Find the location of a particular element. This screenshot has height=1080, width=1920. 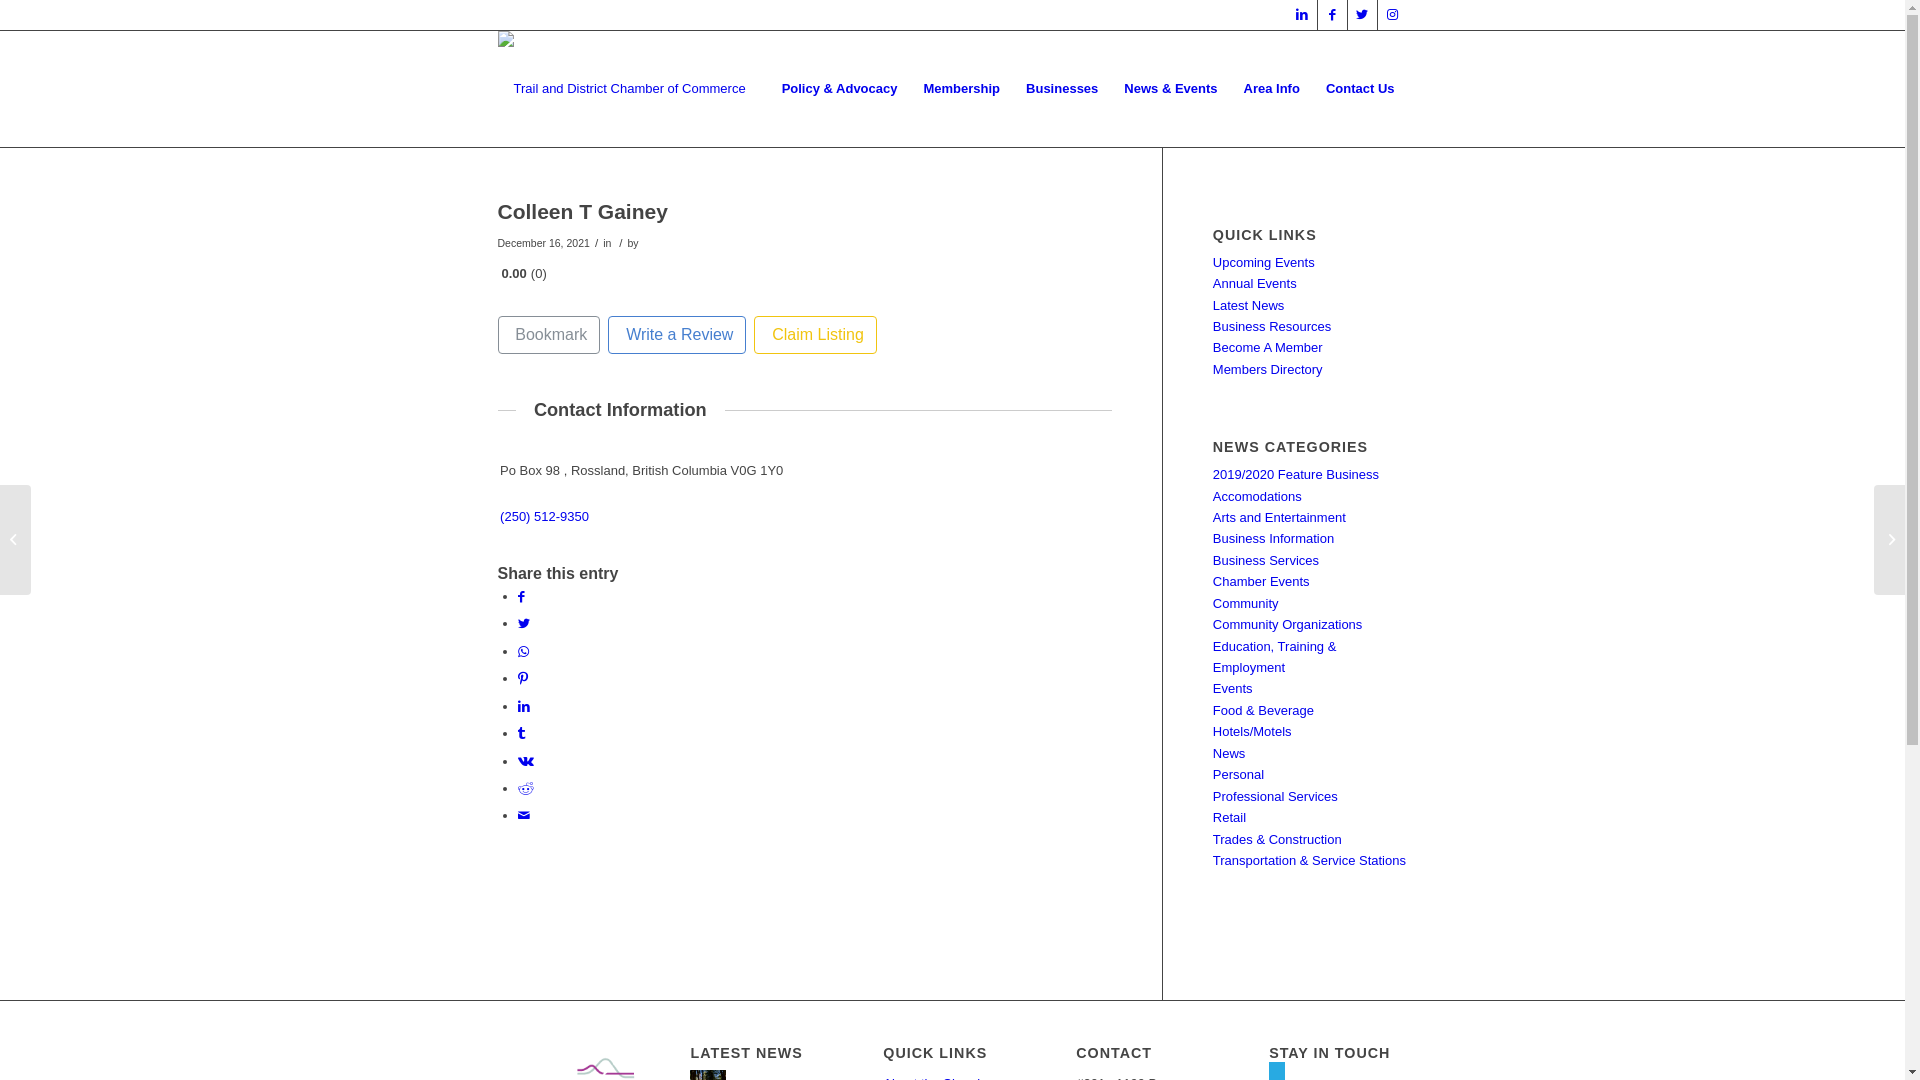

Latest News is located at coordinates (1249, 306).